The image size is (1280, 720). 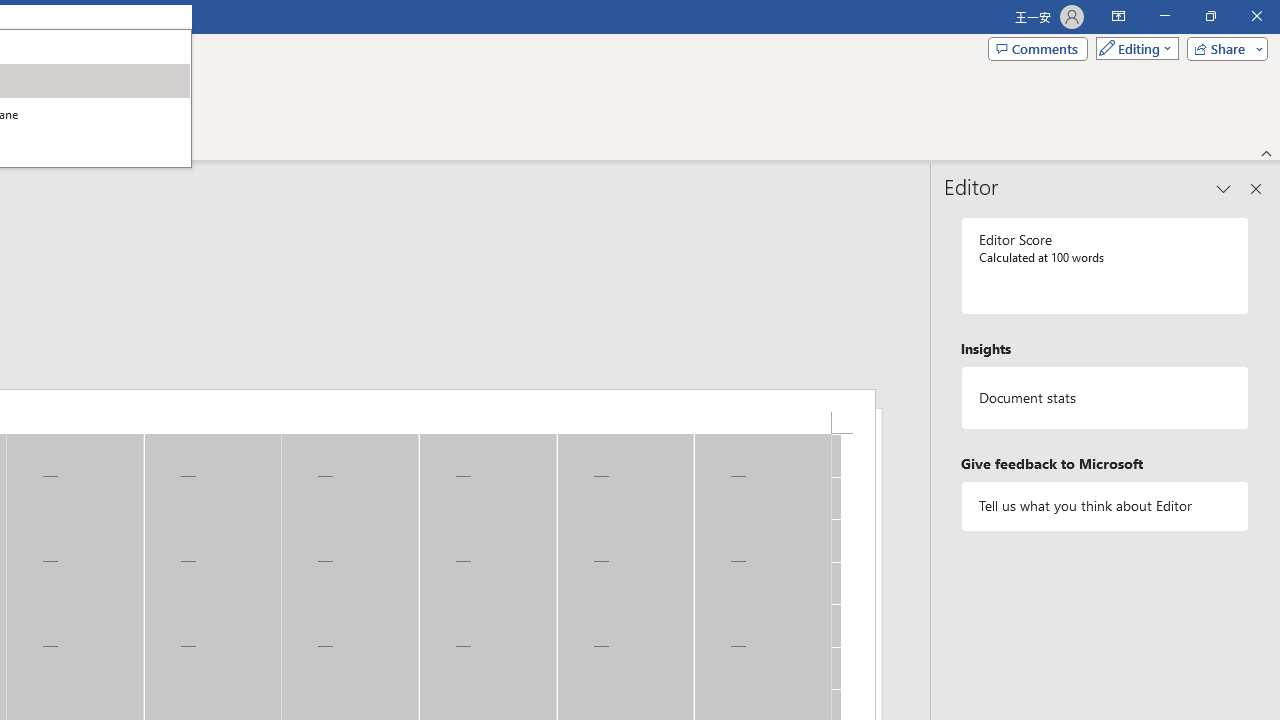 What do you see at coordinates (1224, 188) in the screenshot?
I see `Task Pane Options` at bounding box center [1224, 188].